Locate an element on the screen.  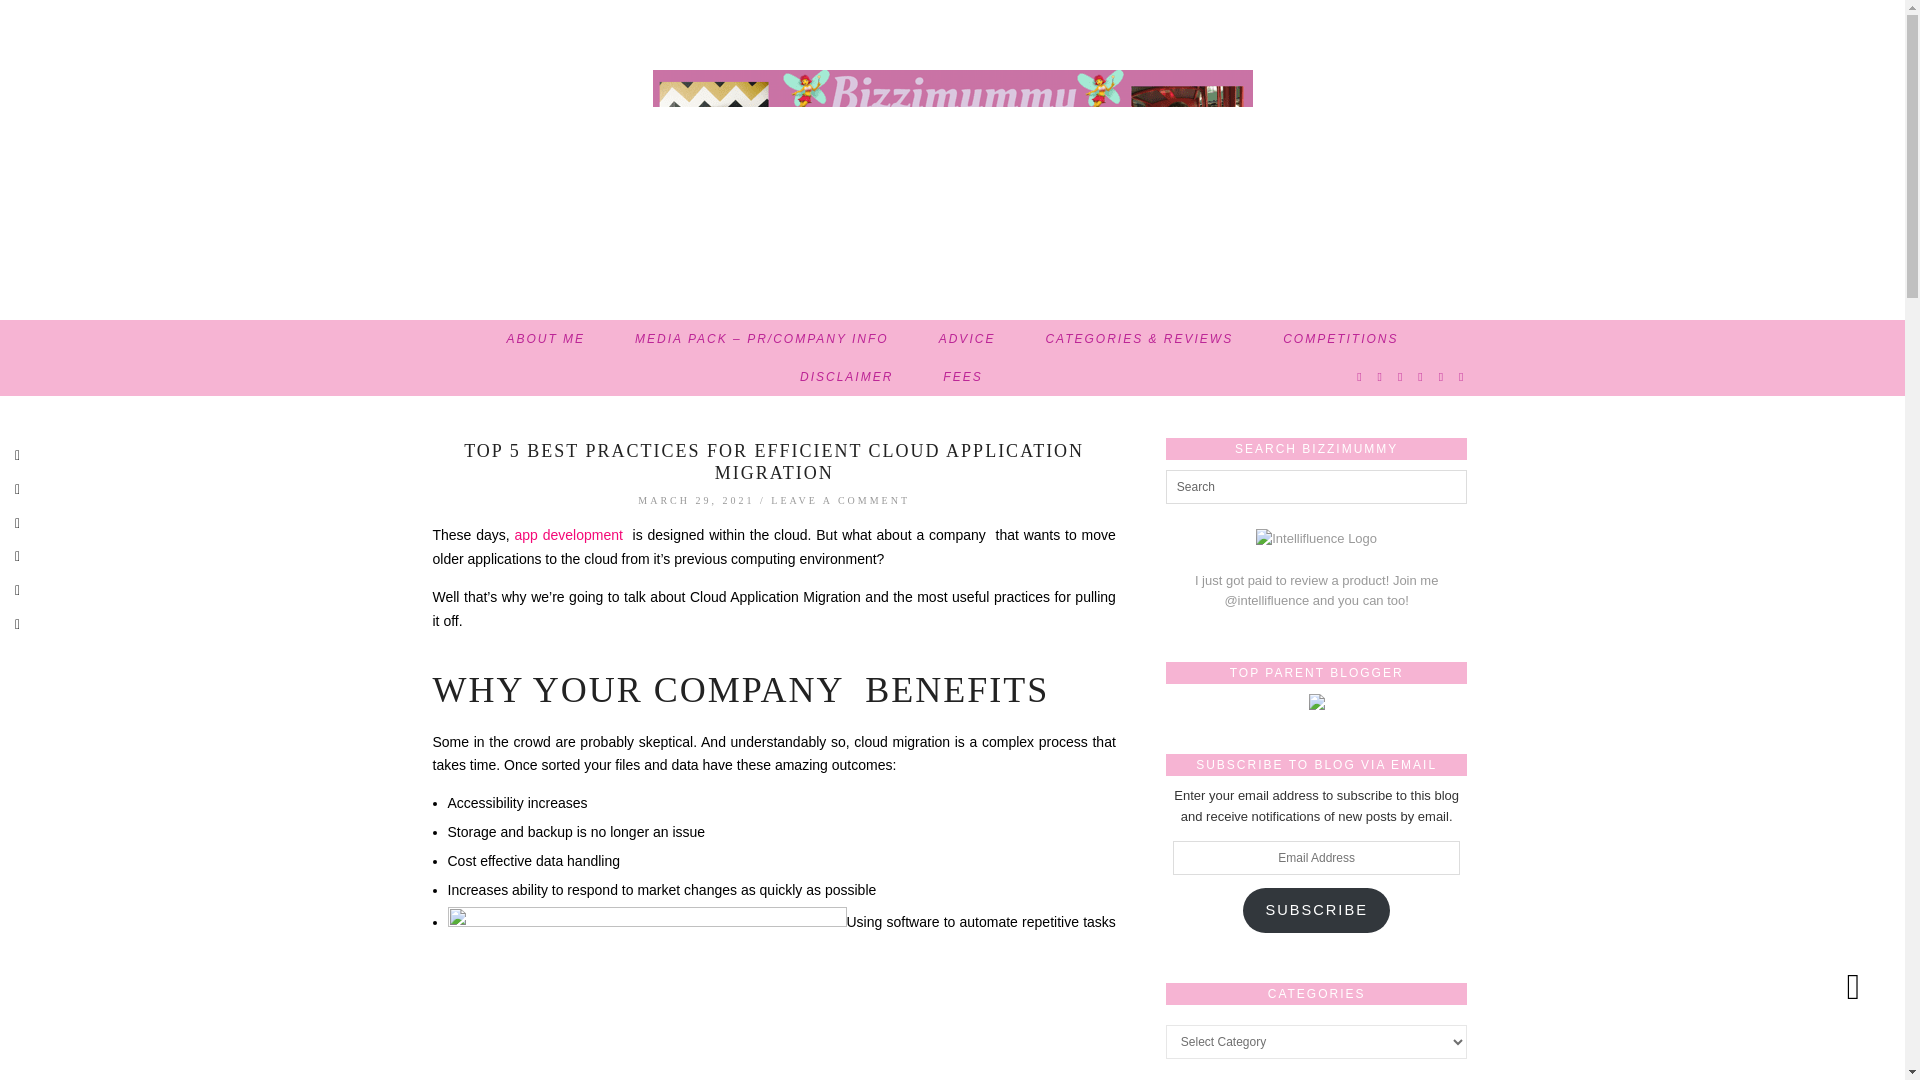
LEAVE A COMMENT is located at coordinates (840, 500).